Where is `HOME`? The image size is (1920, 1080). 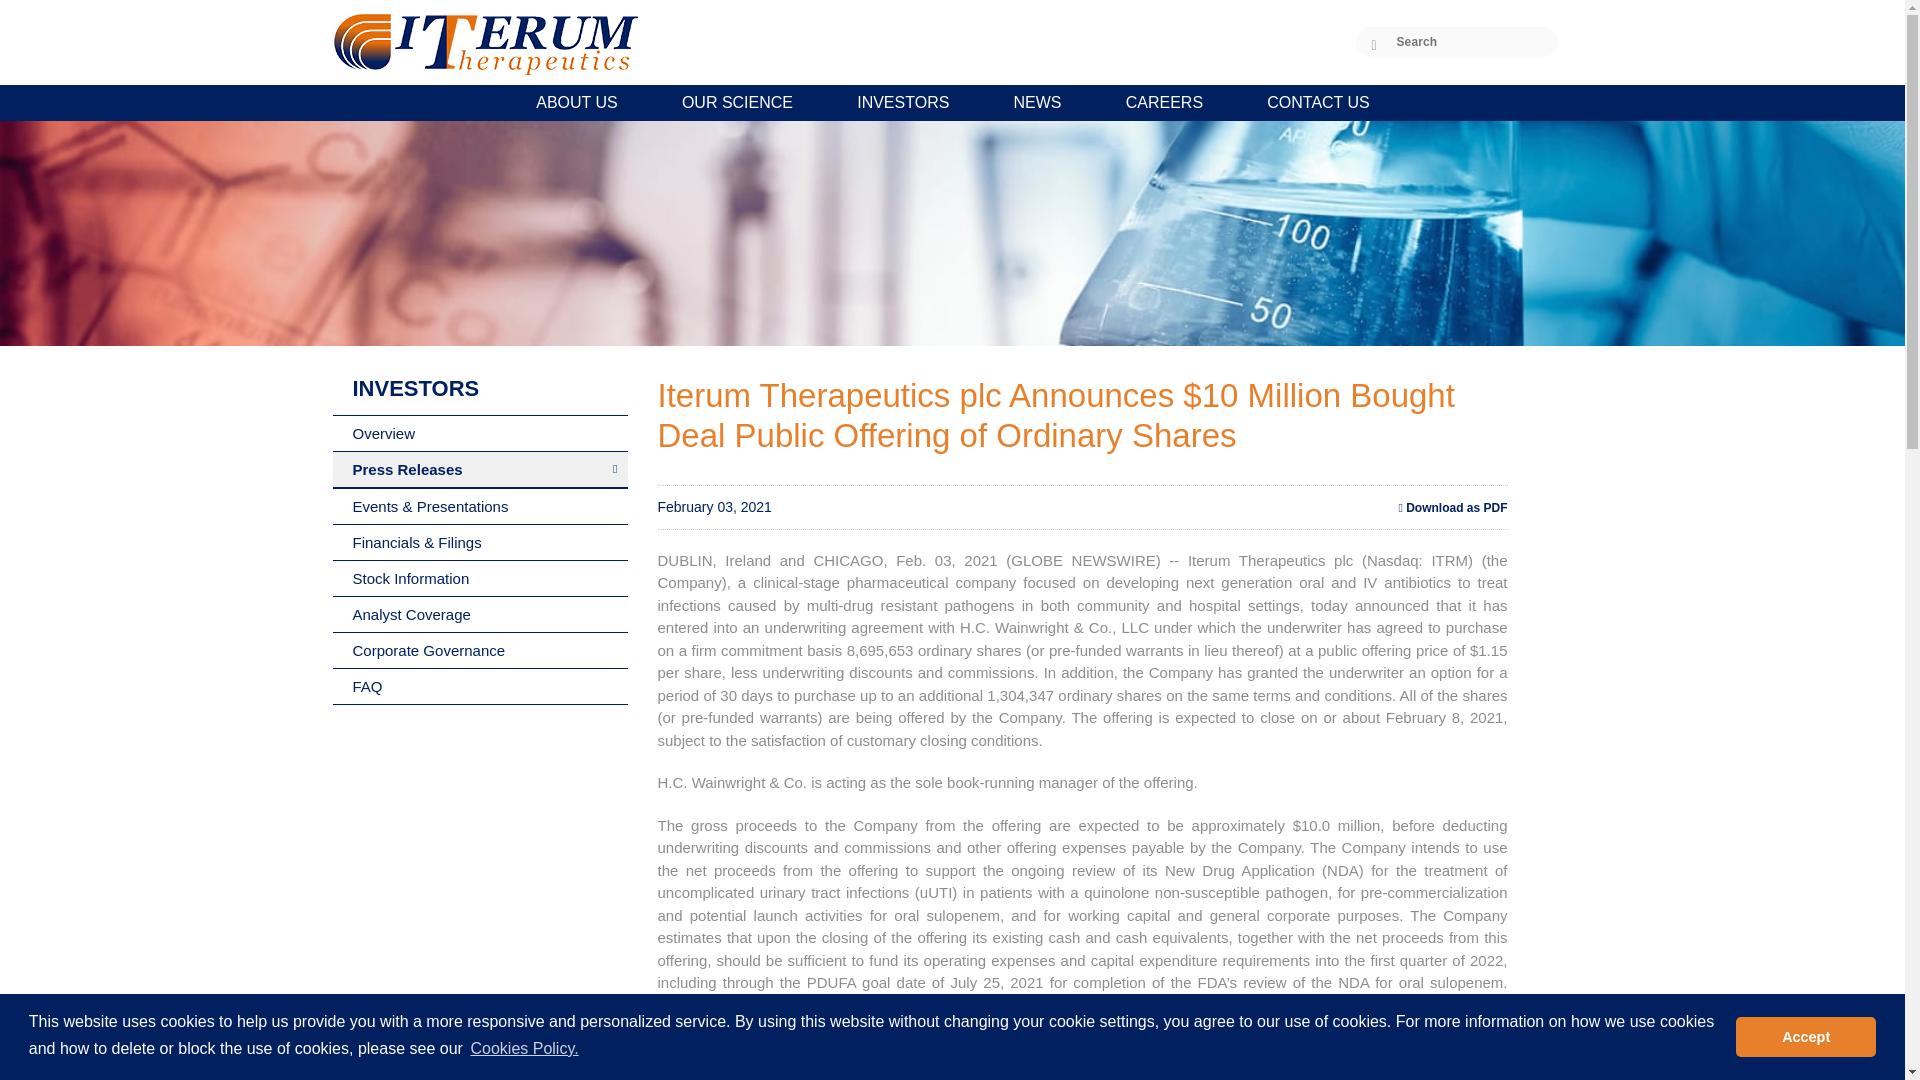
HOME is located at coordinates (30, 104).